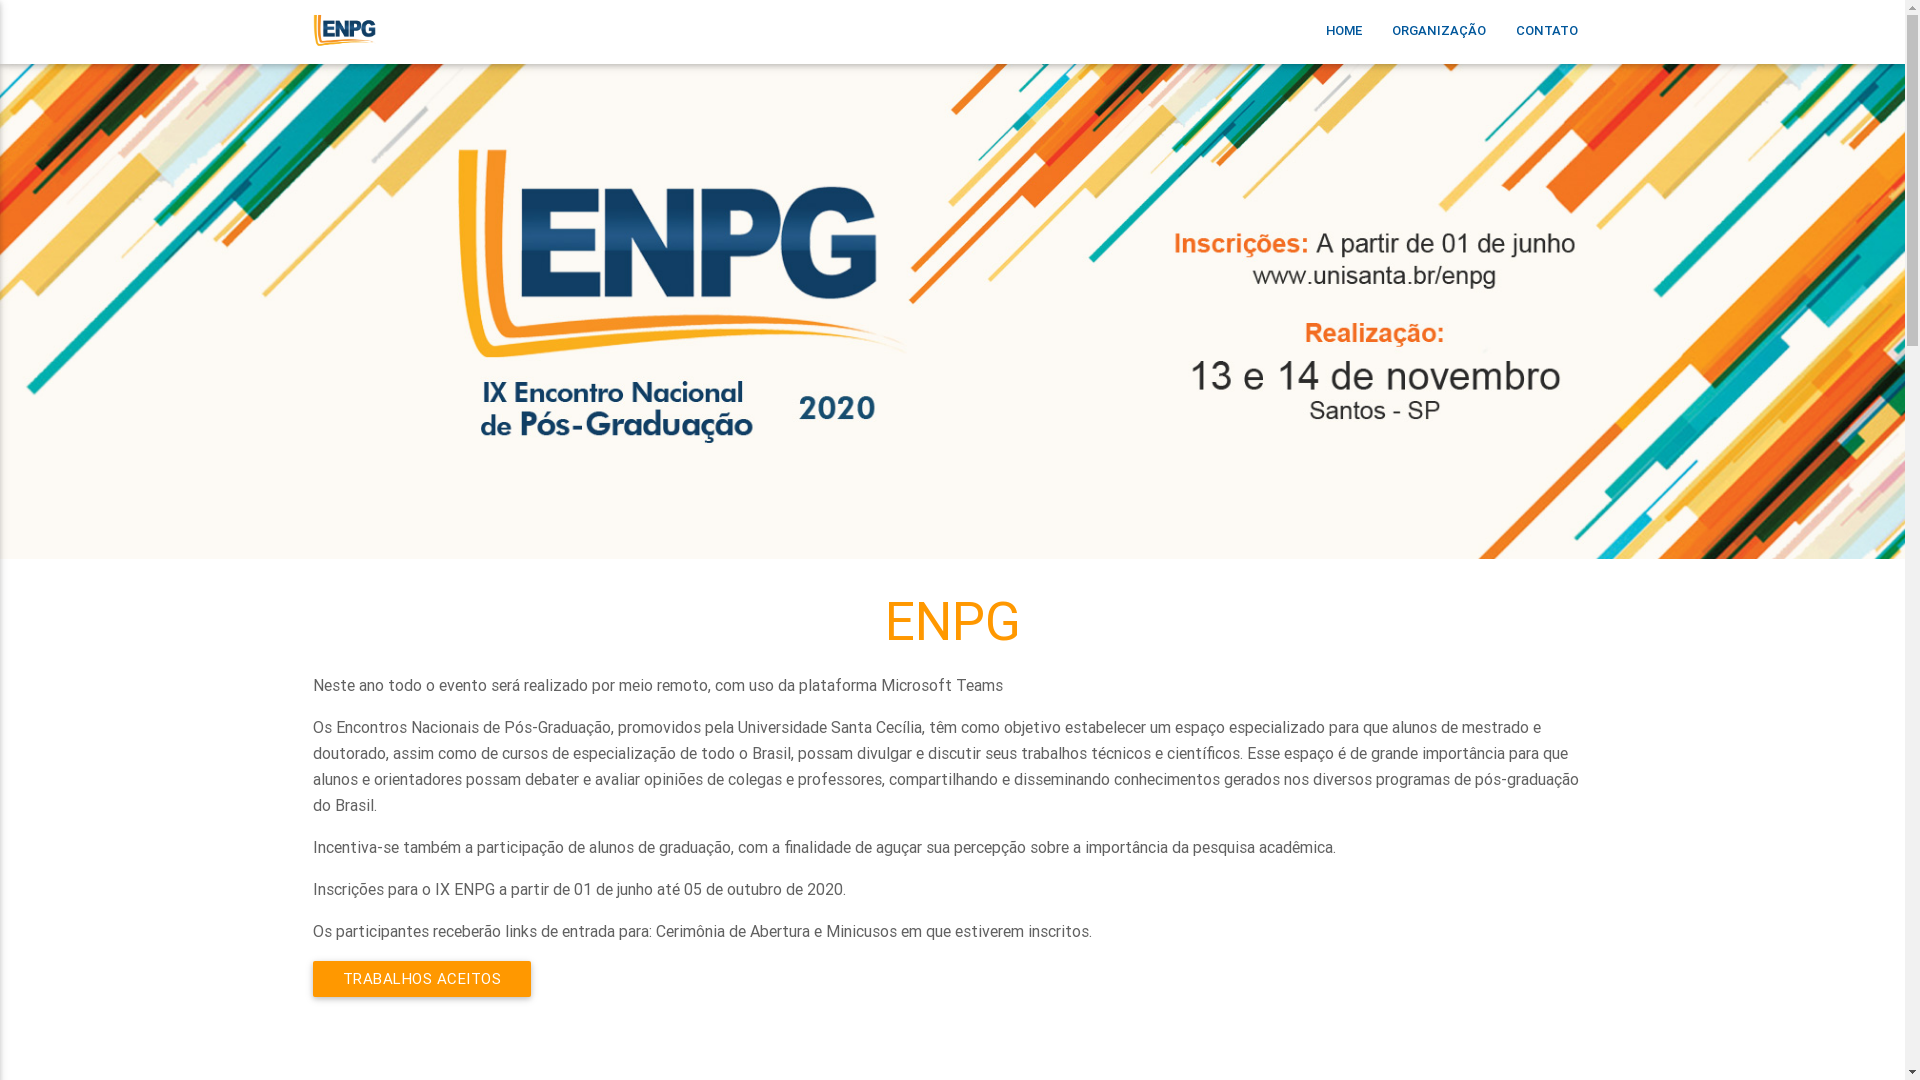  What do you see at coordinates (422, 979) in the screenshot?
I see `TRABALHOS ACEITOS` at bounding box center [422, 979].